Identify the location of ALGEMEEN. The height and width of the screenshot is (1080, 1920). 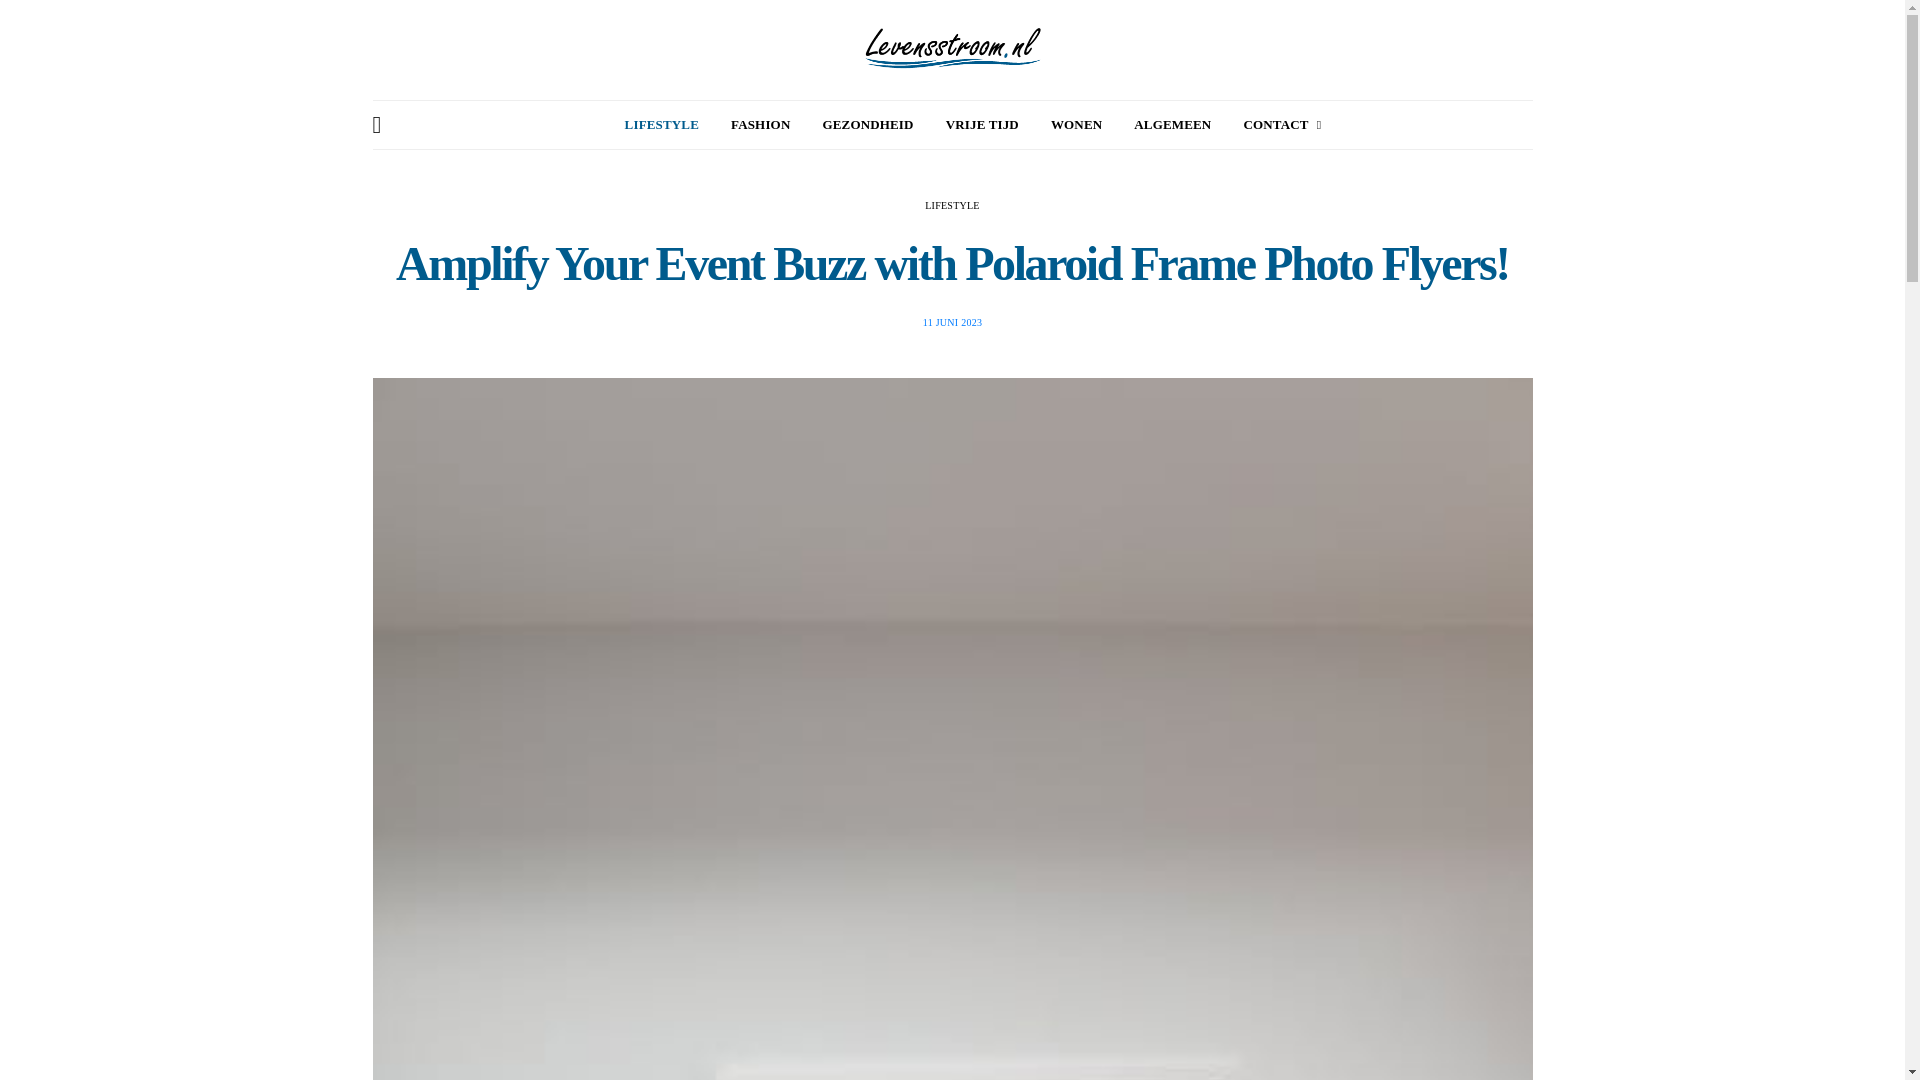
(1172, 125).